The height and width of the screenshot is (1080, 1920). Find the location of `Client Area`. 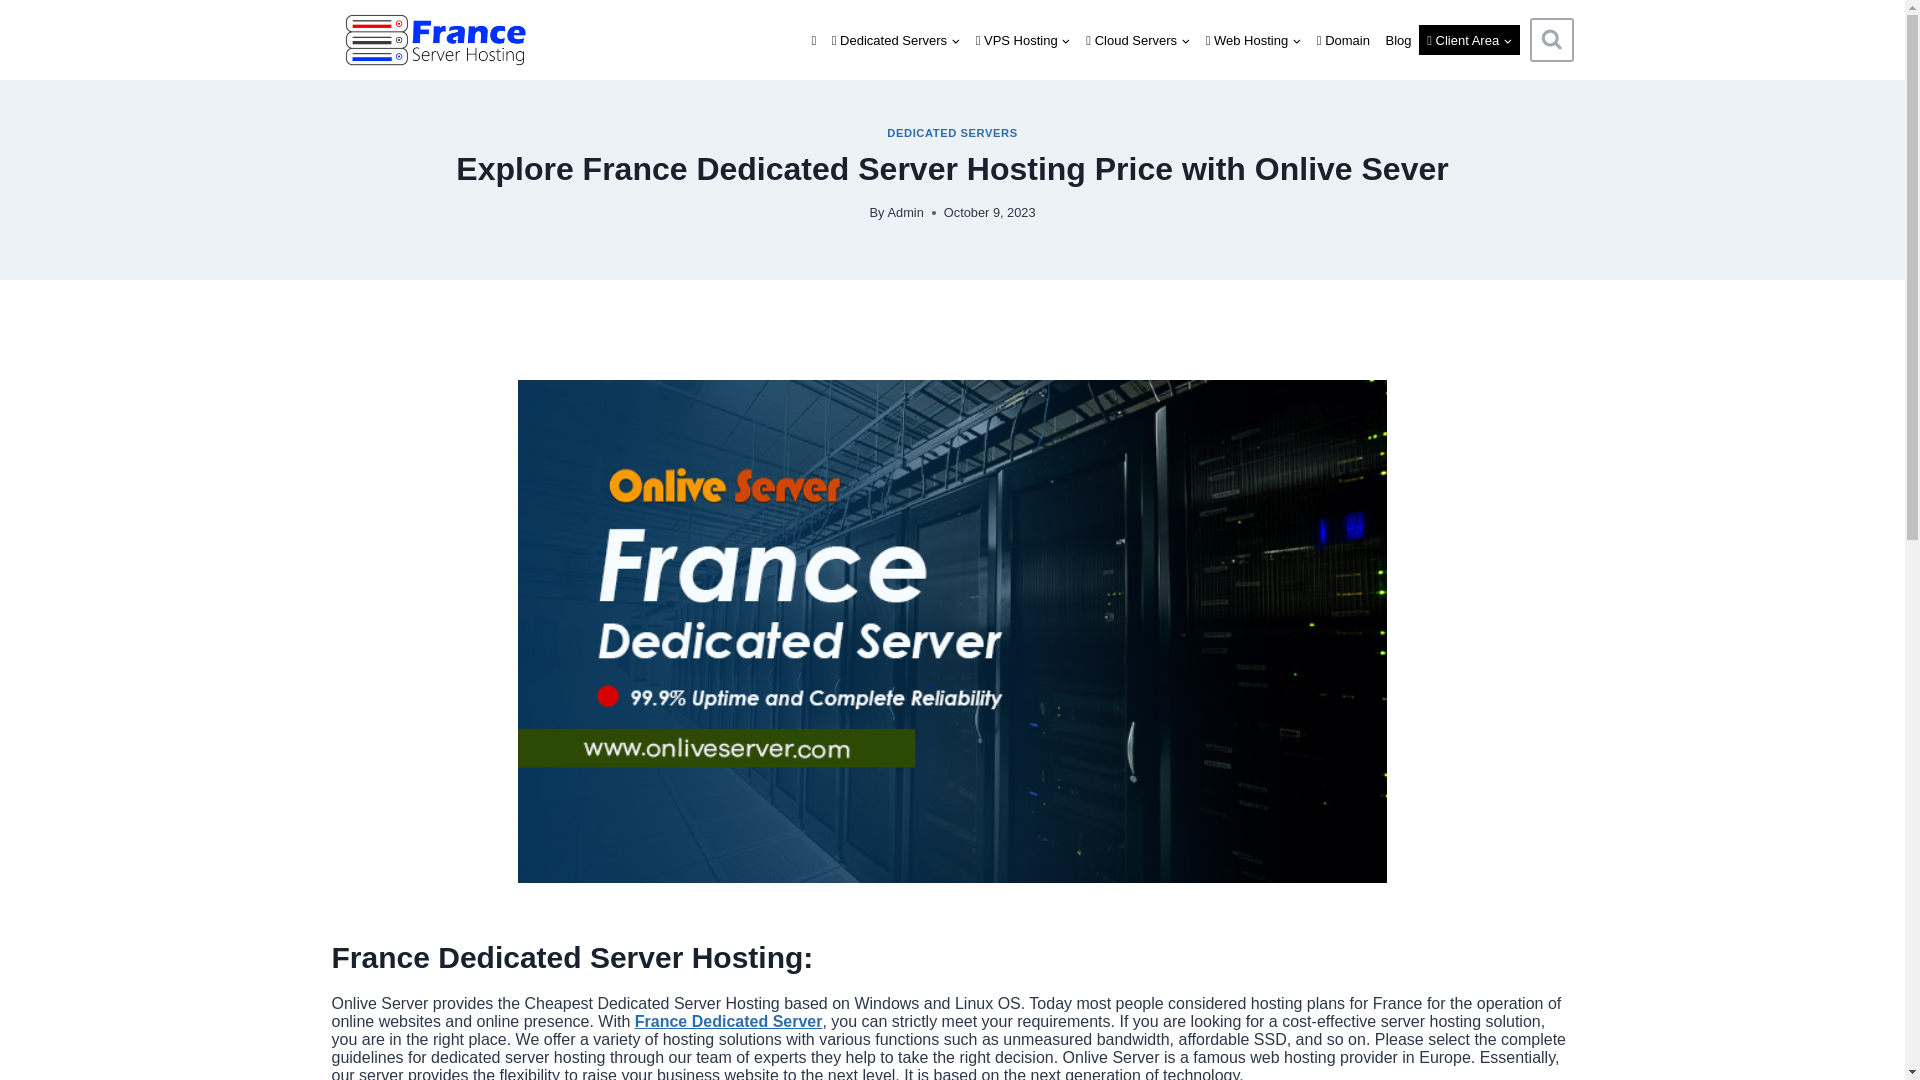

Client Area is located at coordinates (1469, 40).